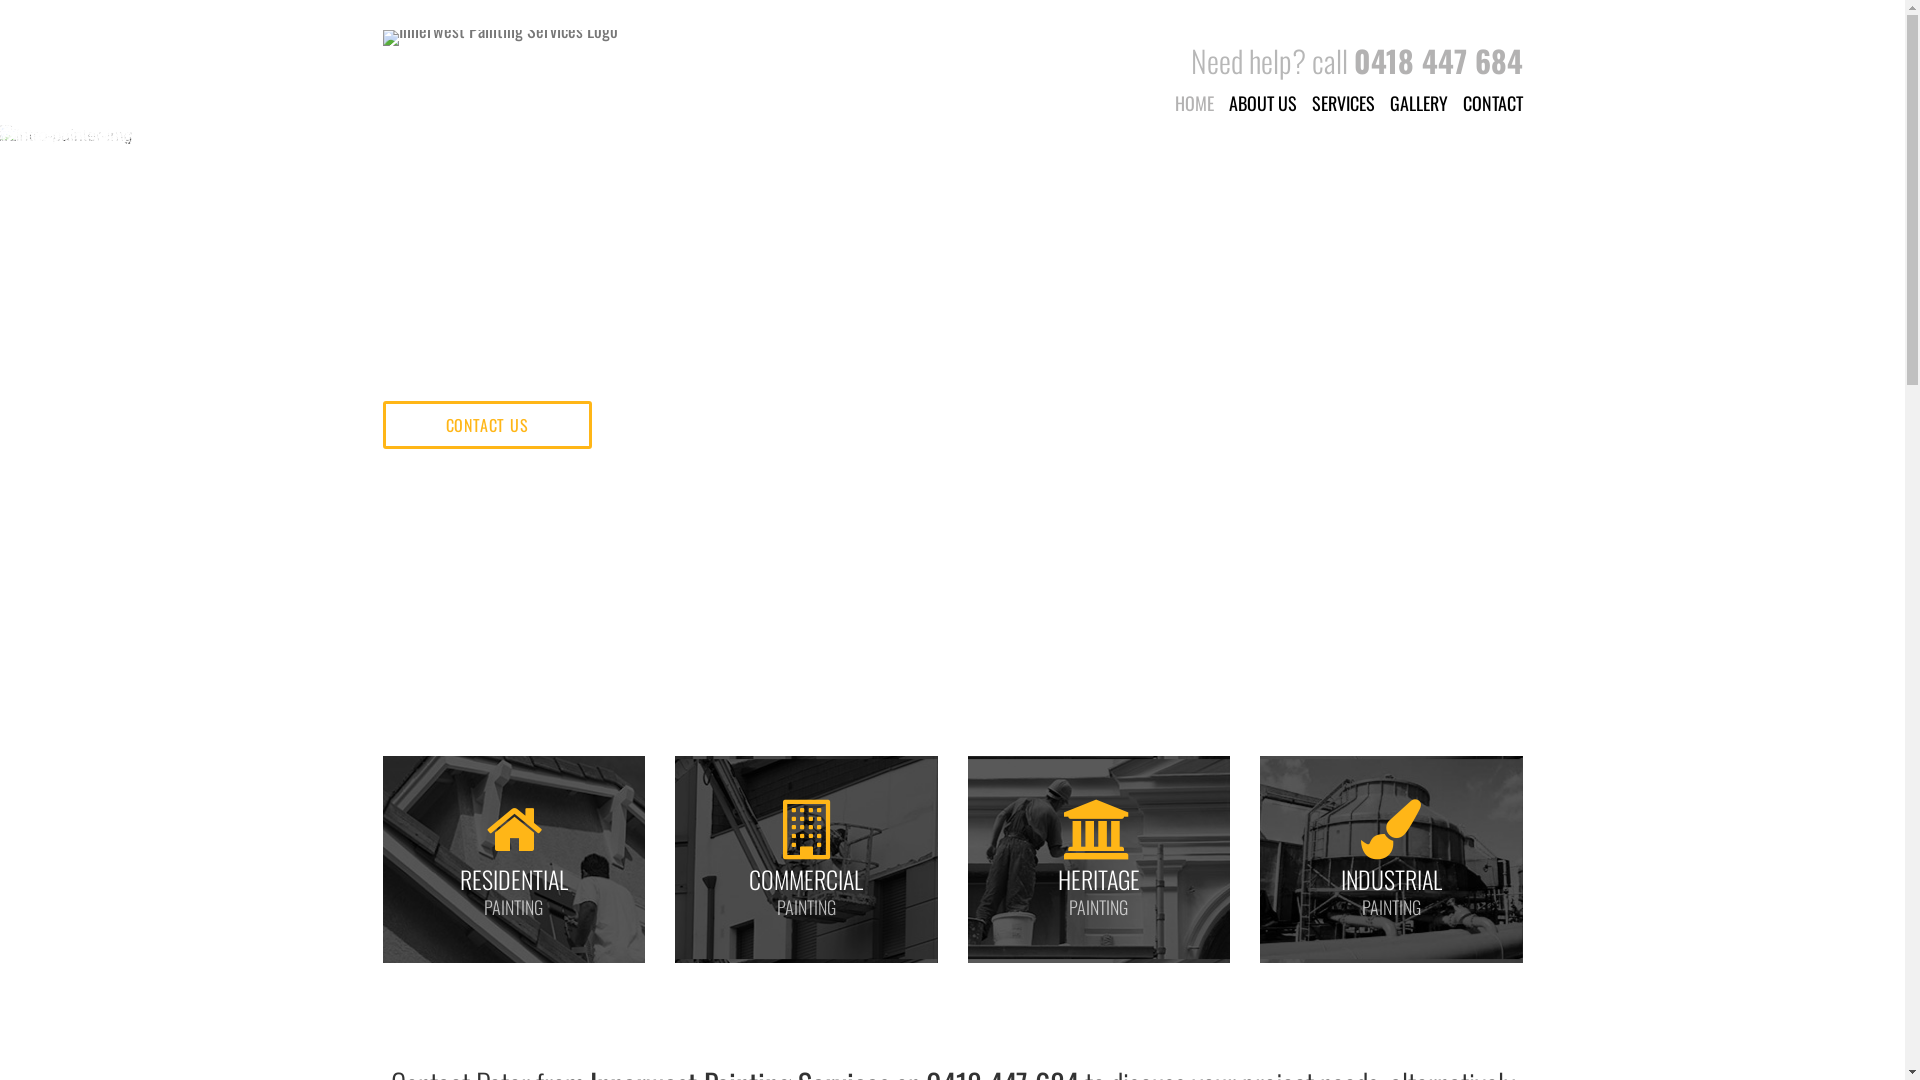 This screenshot has width=1920, height=1080. Describe the element at coordinates (1270, 103) in the screenshot. I see `ABOUT US` at that location.